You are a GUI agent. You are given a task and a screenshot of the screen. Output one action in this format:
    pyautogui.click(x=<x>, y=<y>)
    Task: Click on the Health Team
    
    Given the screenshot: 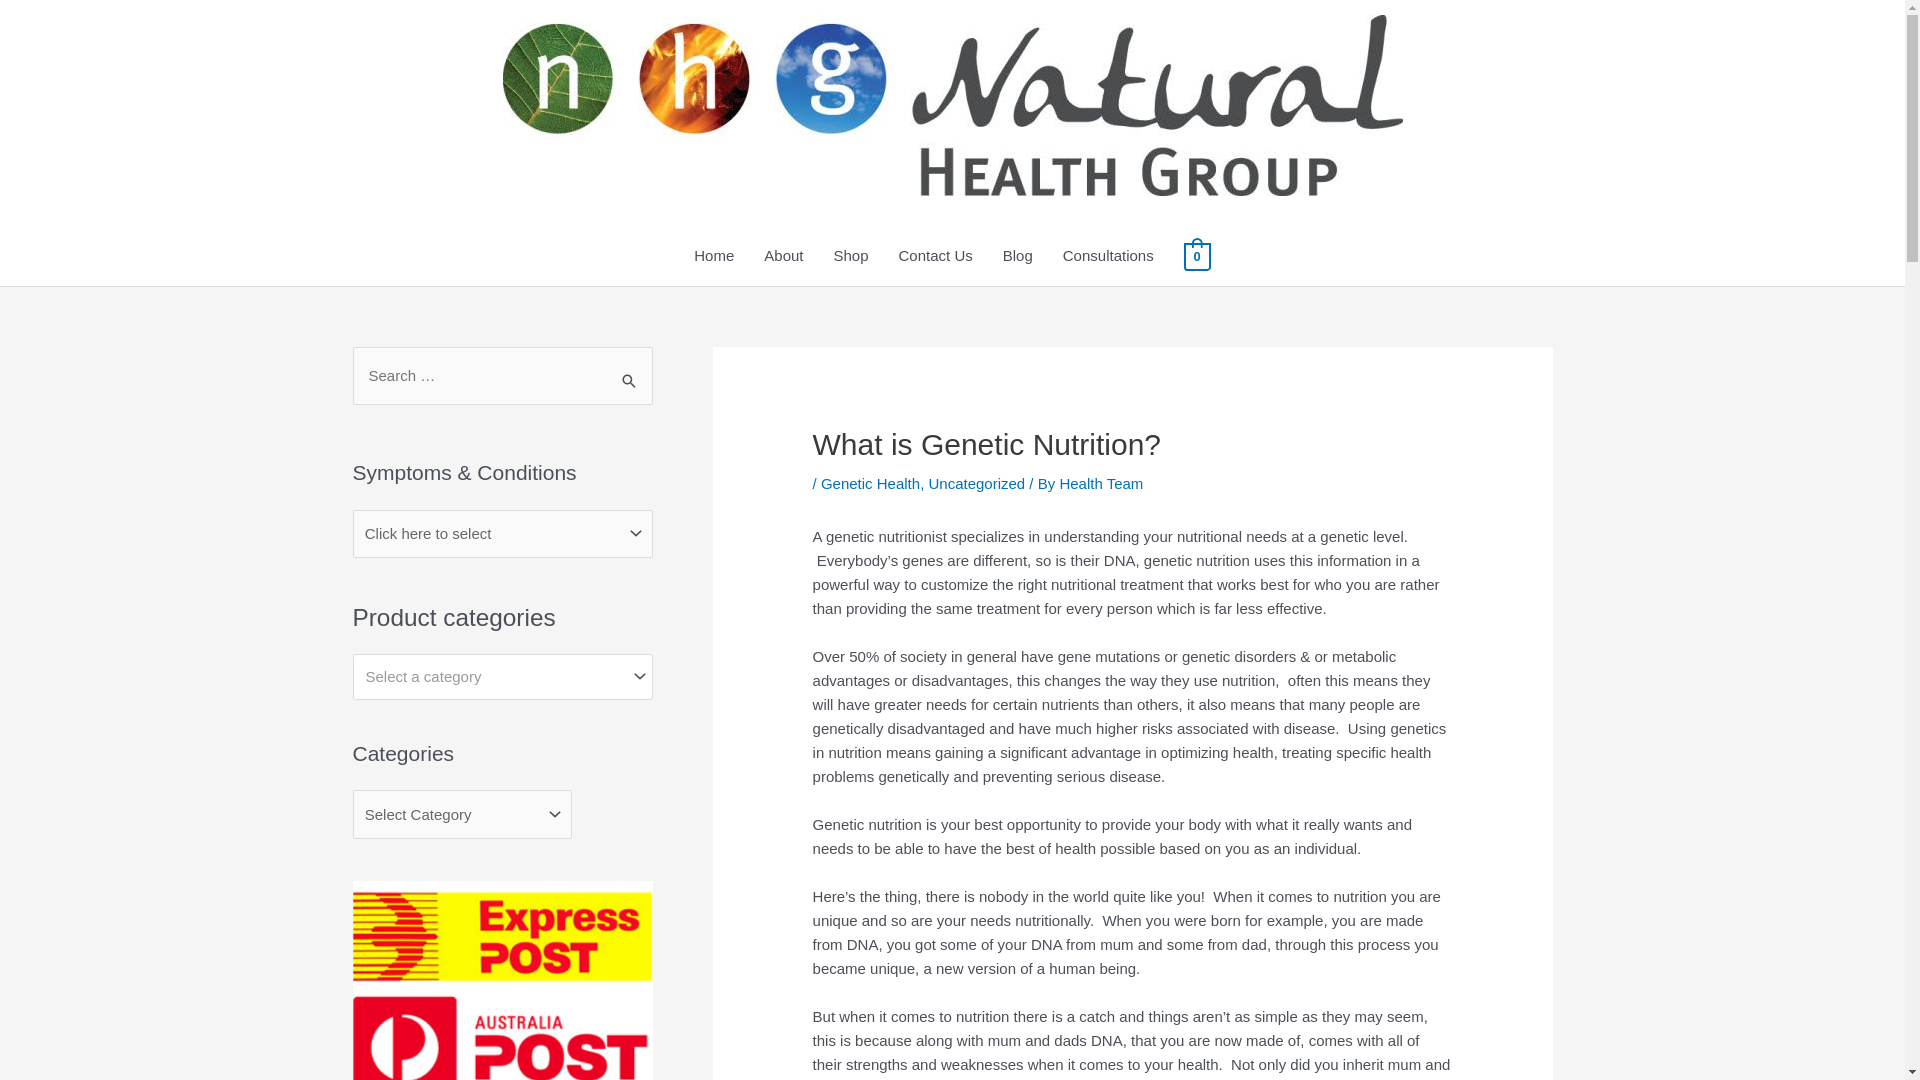 What is the action you would take?
    pyautogui.click(x=1101, y=484)
    